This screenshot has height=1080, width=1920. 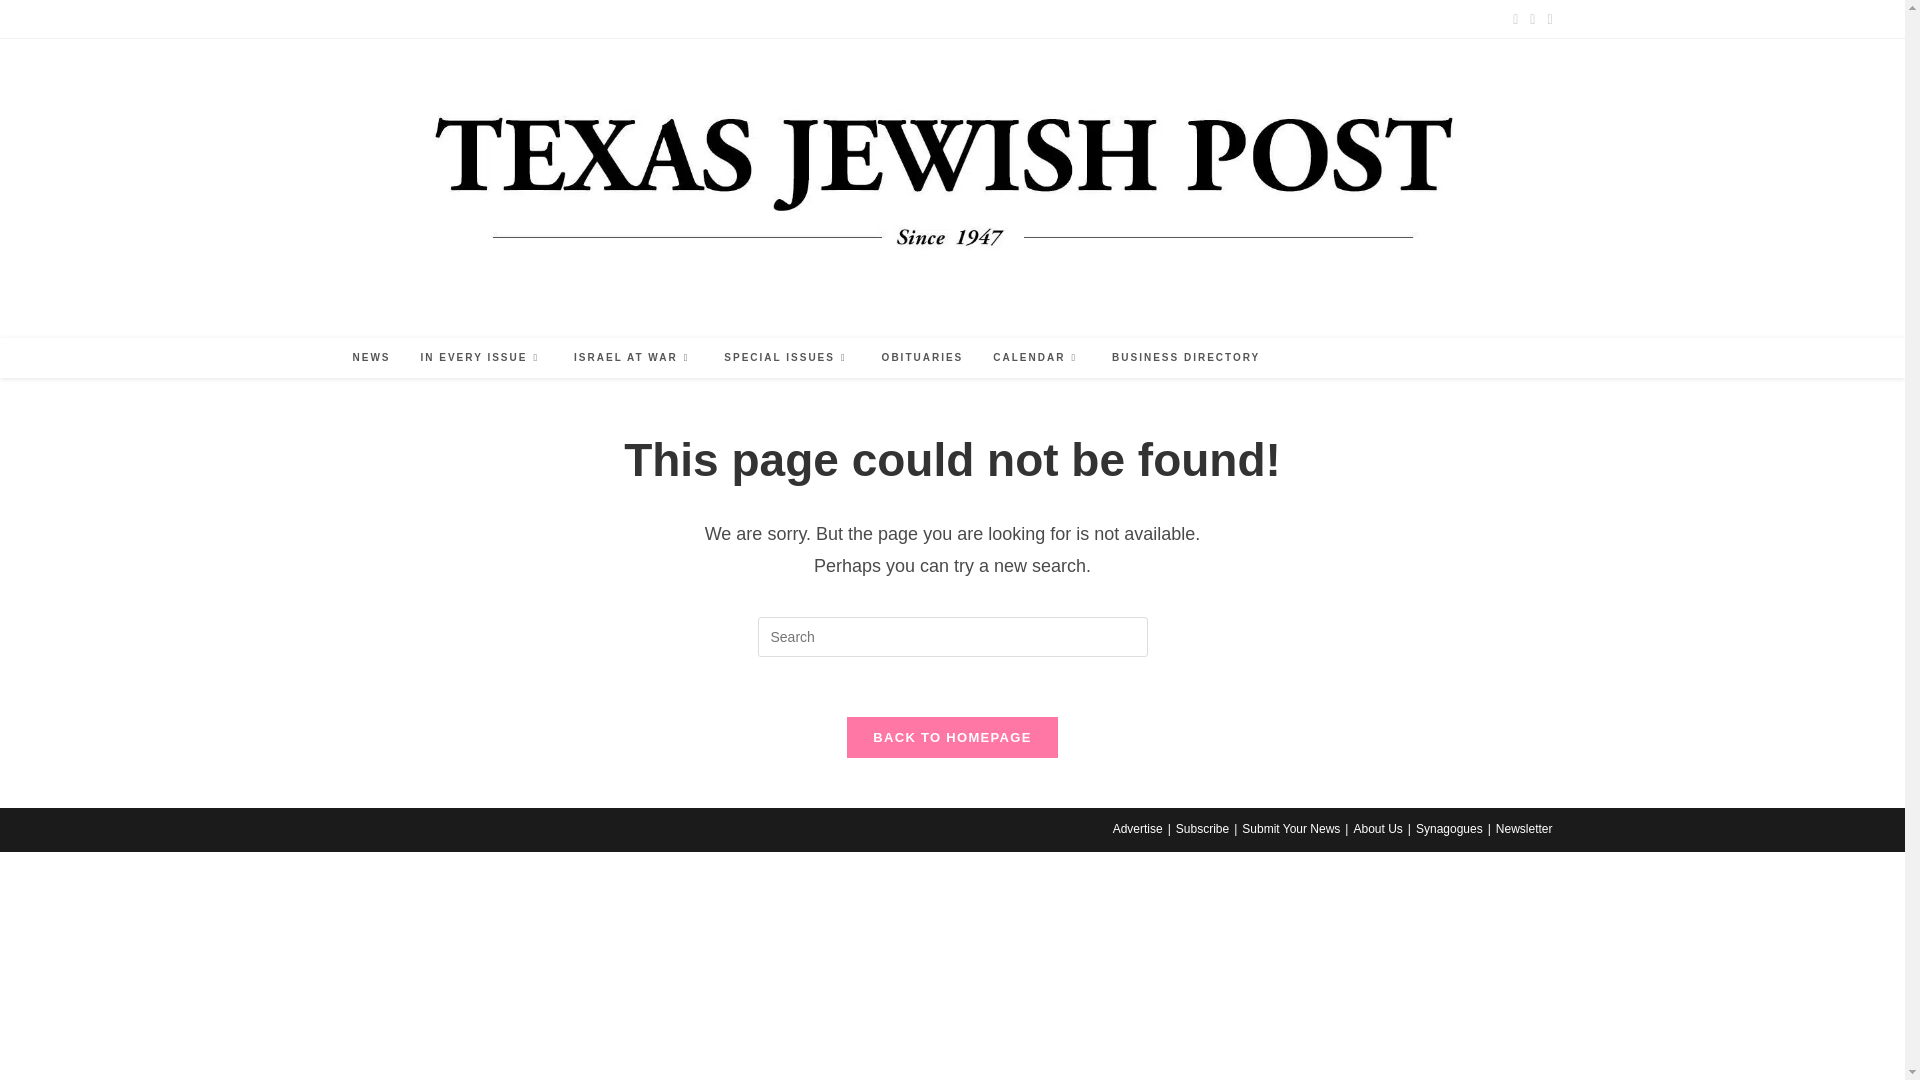 What do you see at coordinates (376, 18) in the screenshot?
I see `Advertise` at bounding box center [376, 18].